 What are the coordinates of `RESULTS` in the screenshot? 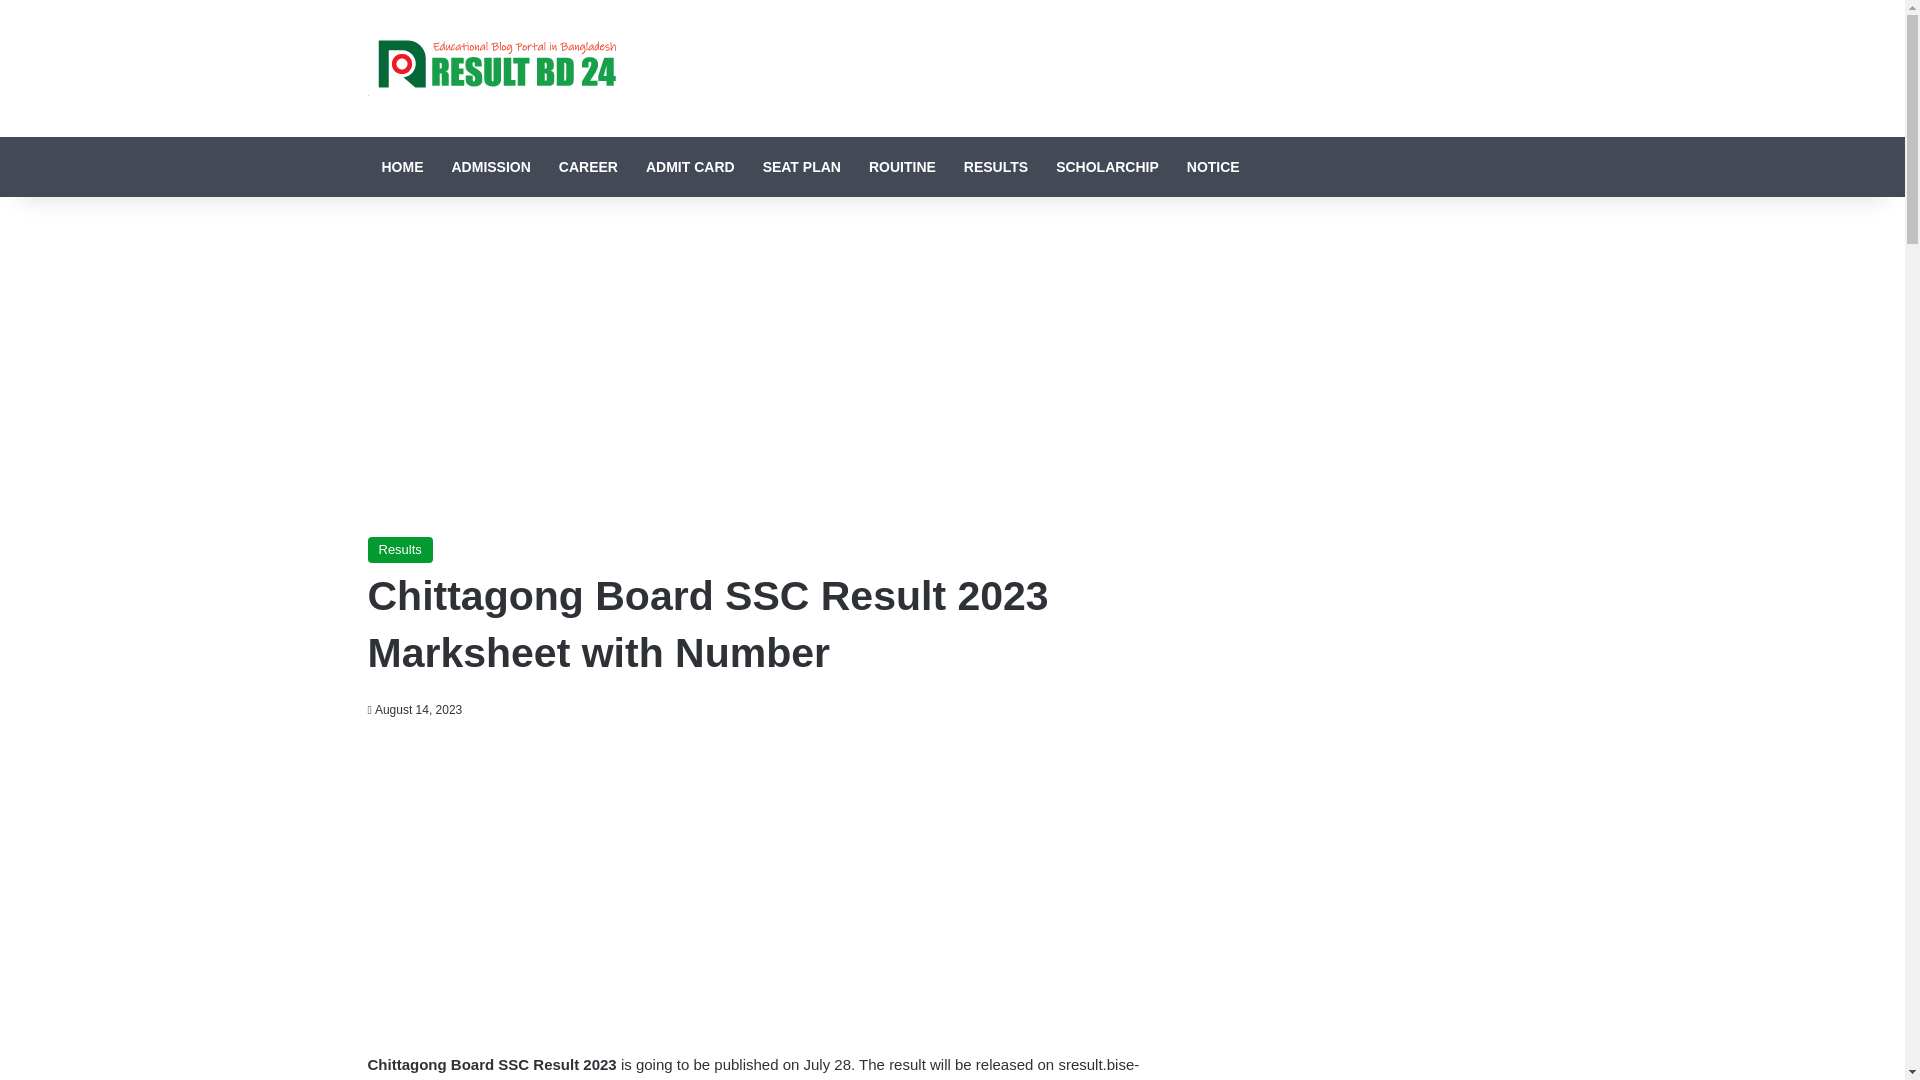 It's located at (996, 166).